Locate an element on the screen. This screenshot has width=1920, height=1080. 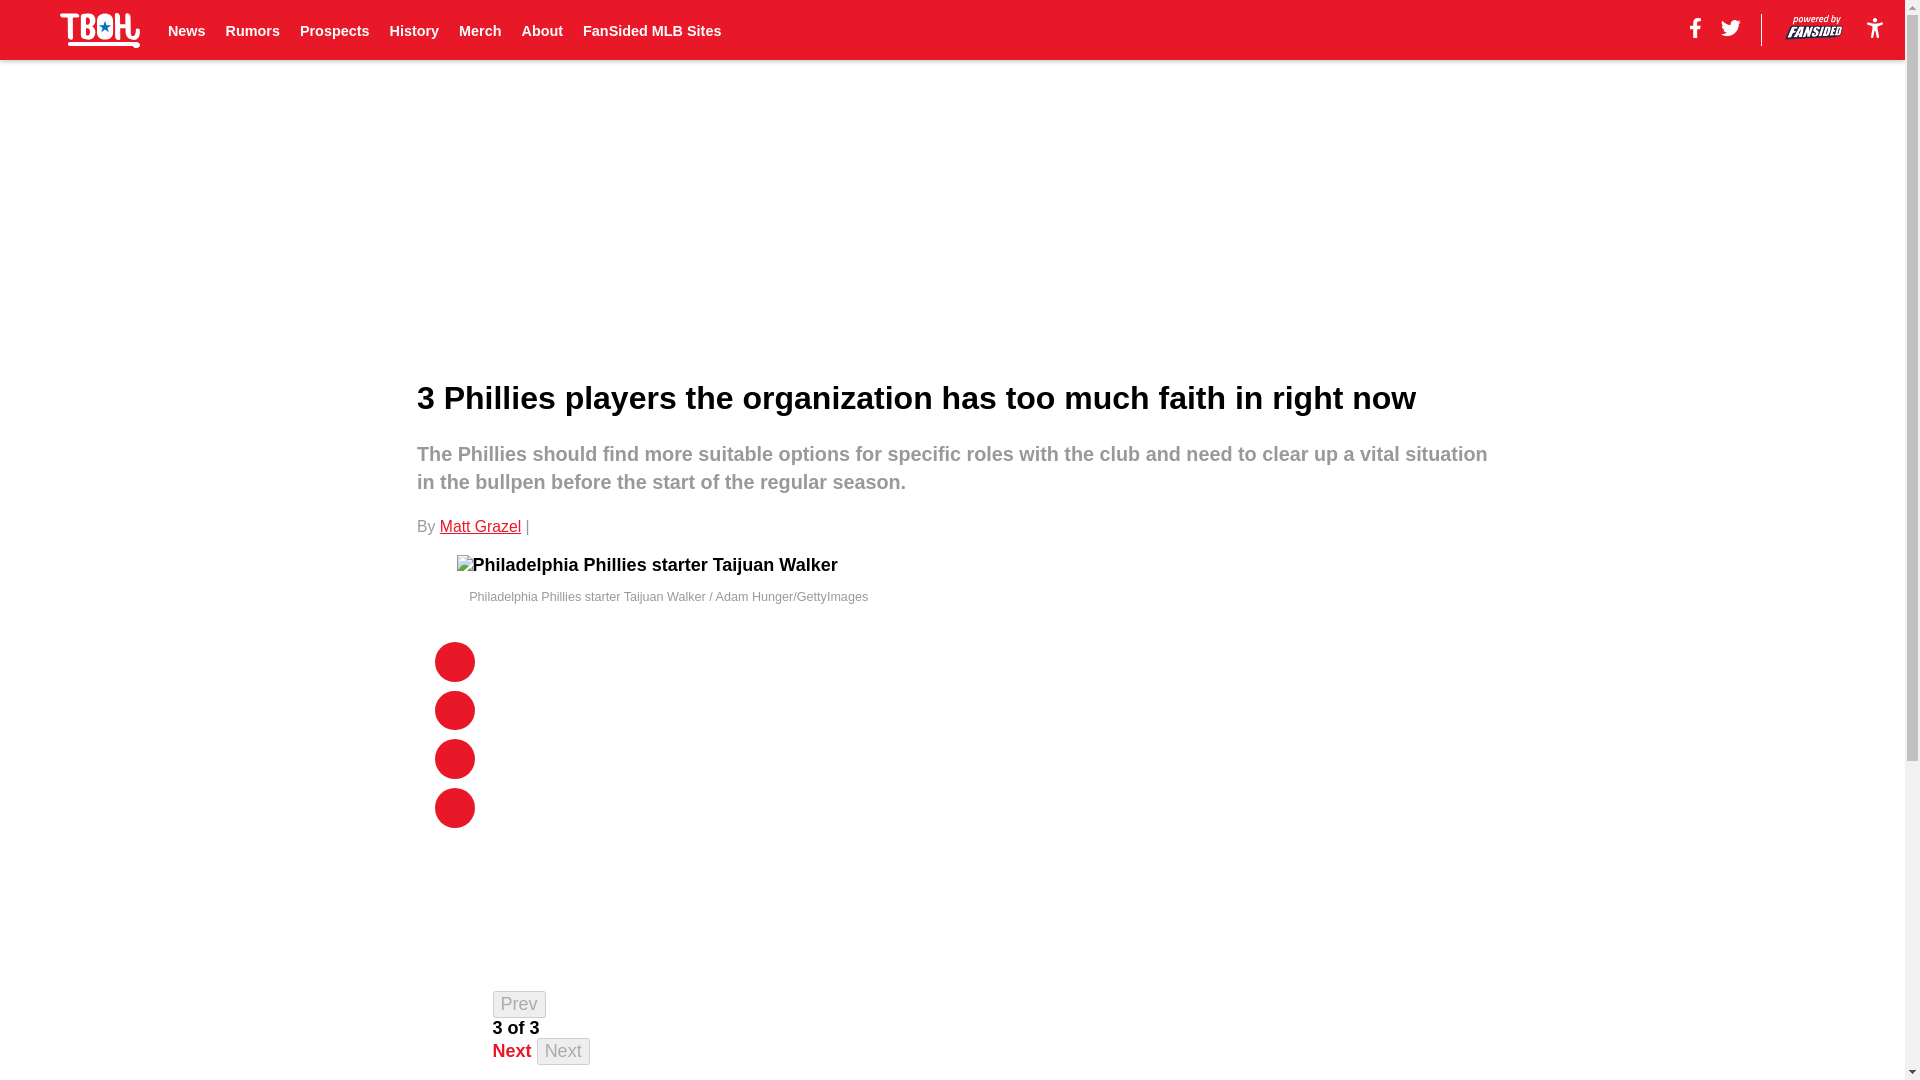
Rumors is located at coordinates (253, 30).